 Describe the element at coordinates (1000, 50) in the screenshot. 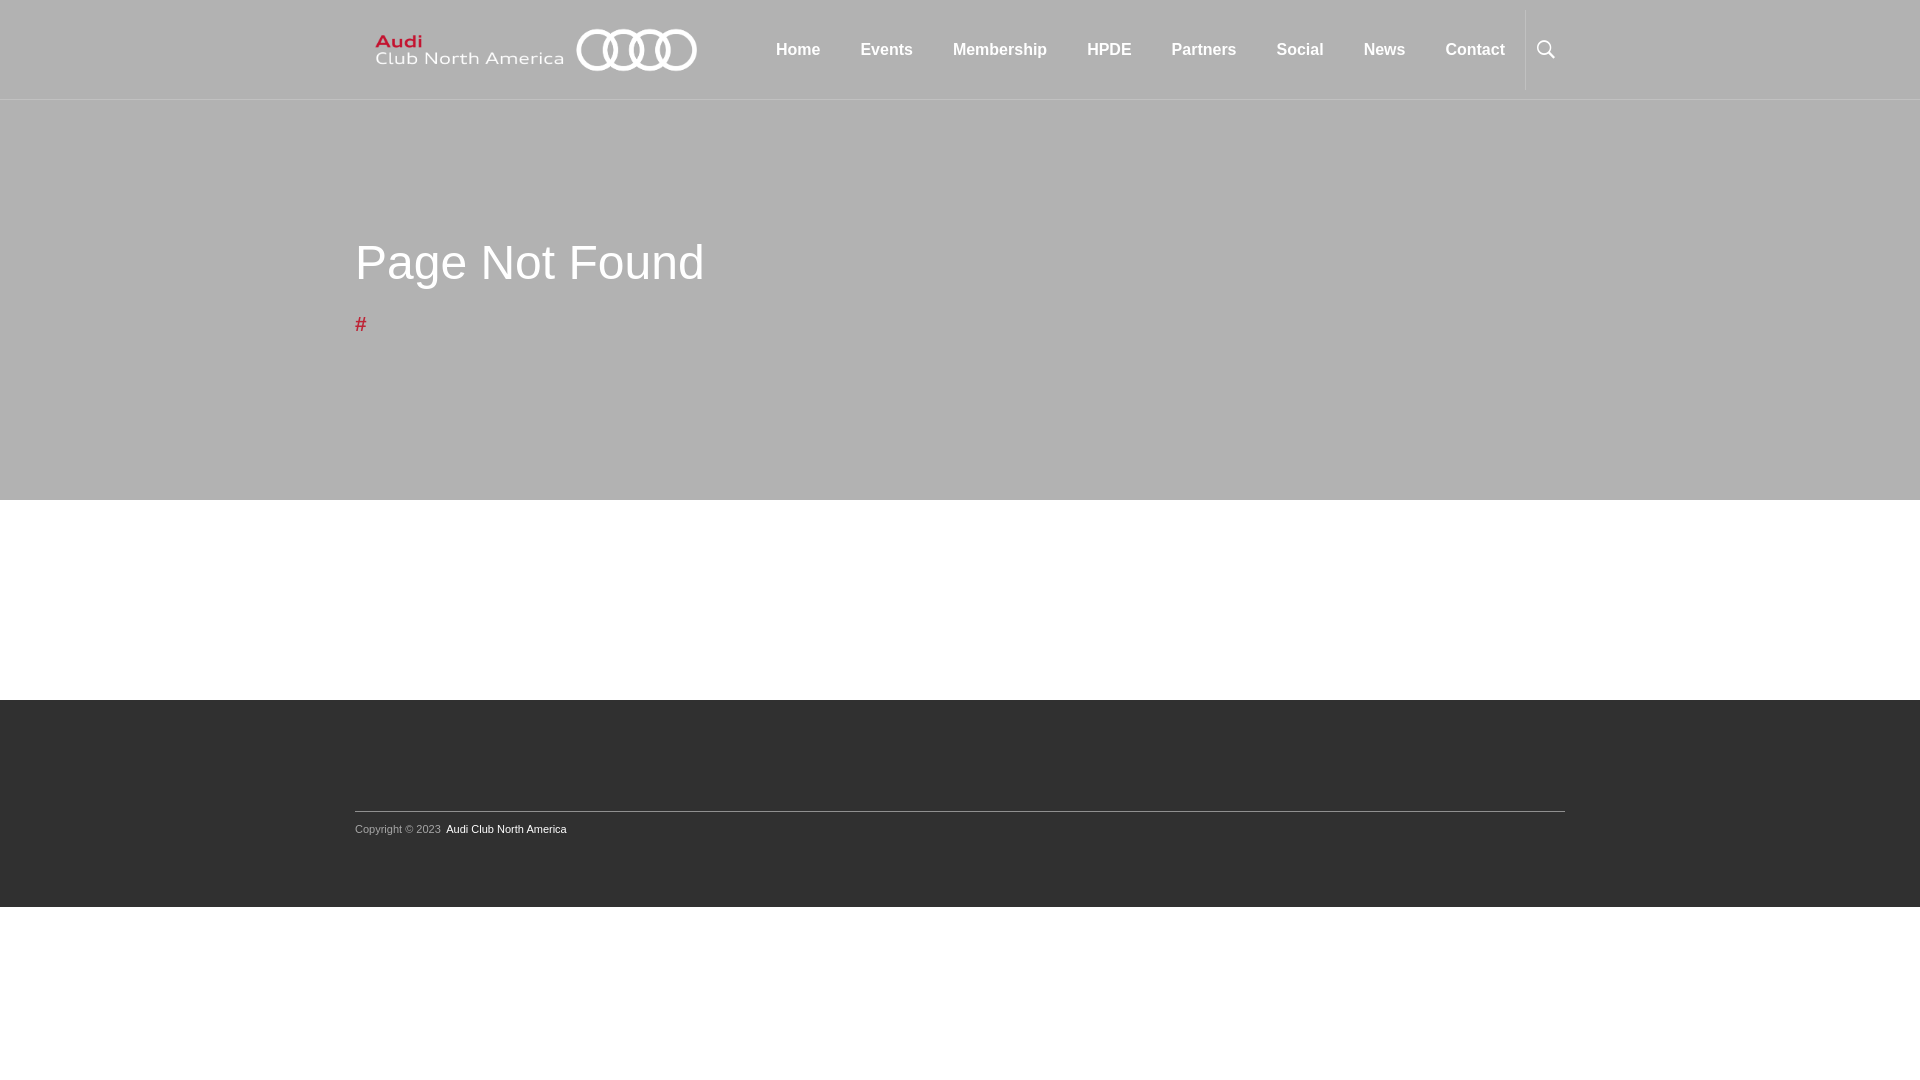

I see `Membership` at that location.